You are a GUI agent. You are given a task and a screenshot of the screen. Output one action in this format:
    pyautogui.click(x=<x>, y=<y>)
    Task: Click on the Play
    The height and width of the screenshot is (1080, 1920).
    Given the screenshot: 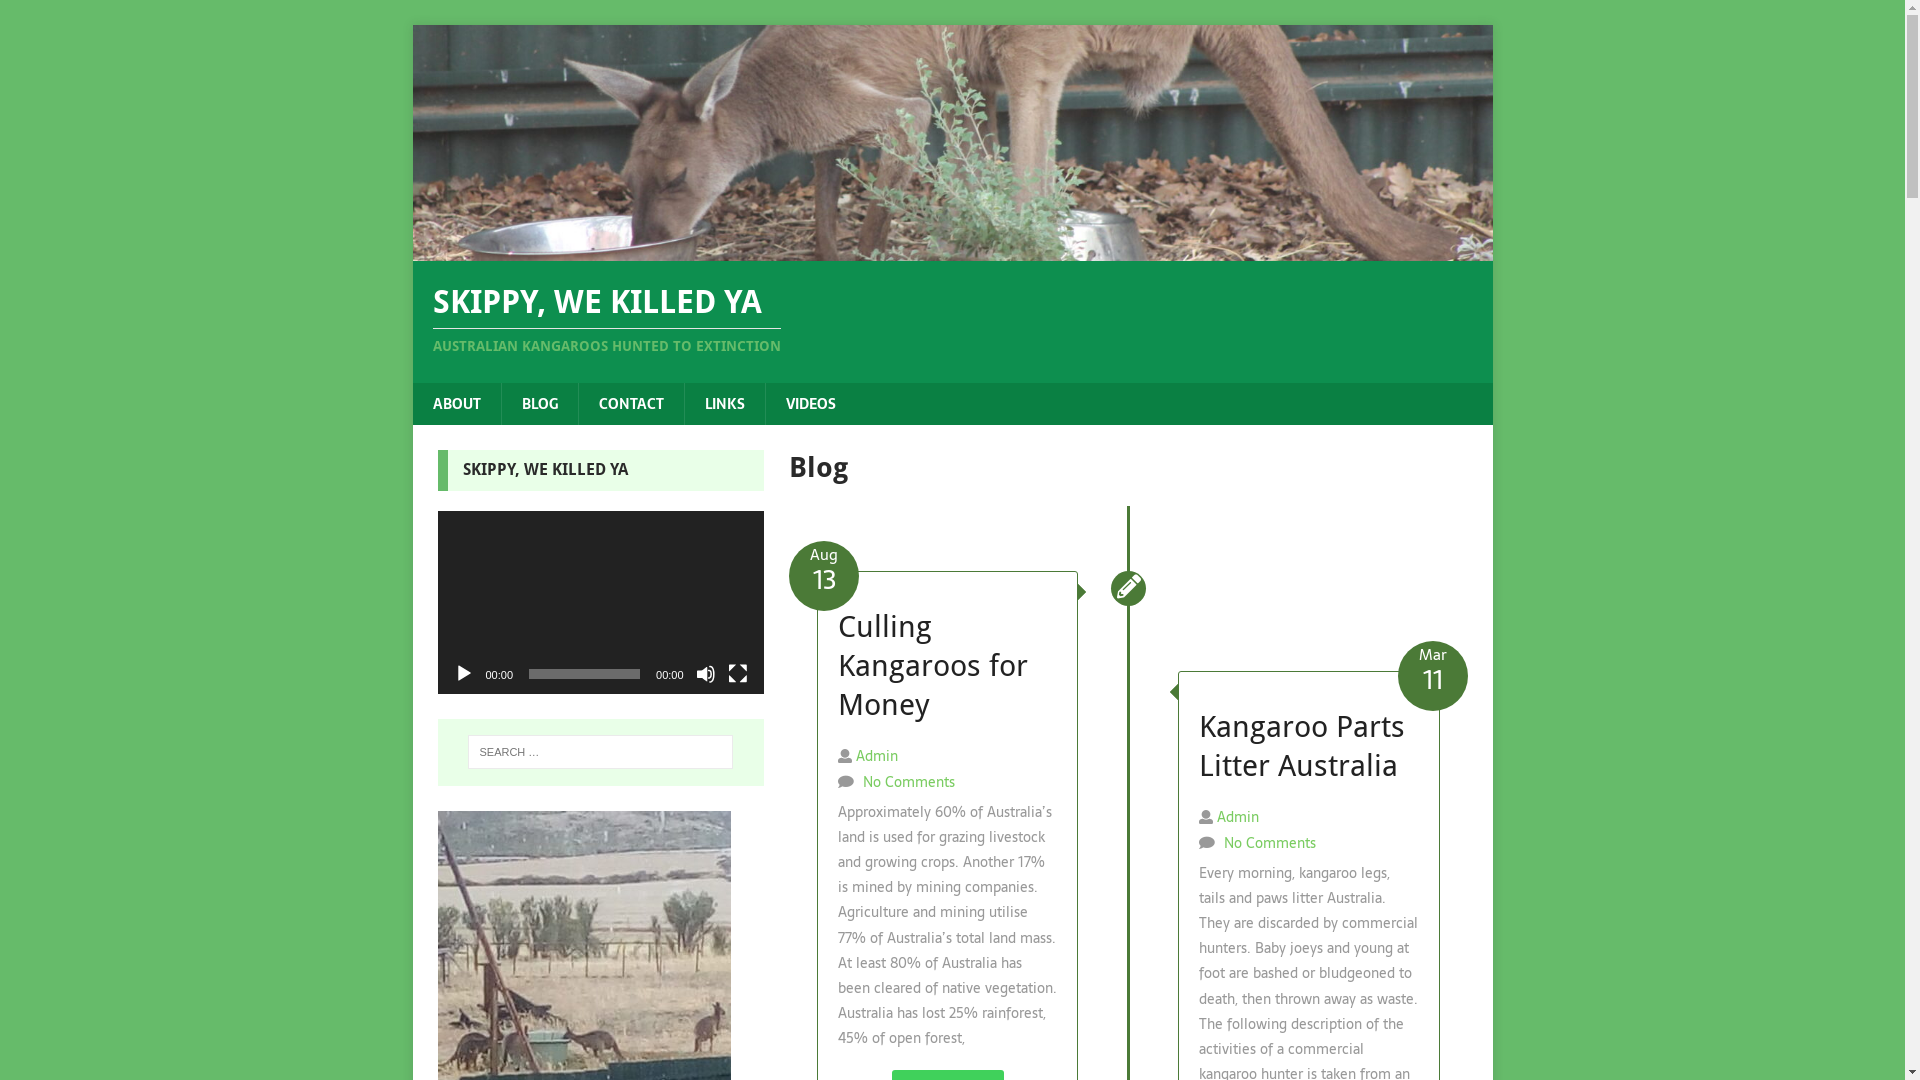 What is the action you would take?
    pyautogui.click(x=464, y=674)
    